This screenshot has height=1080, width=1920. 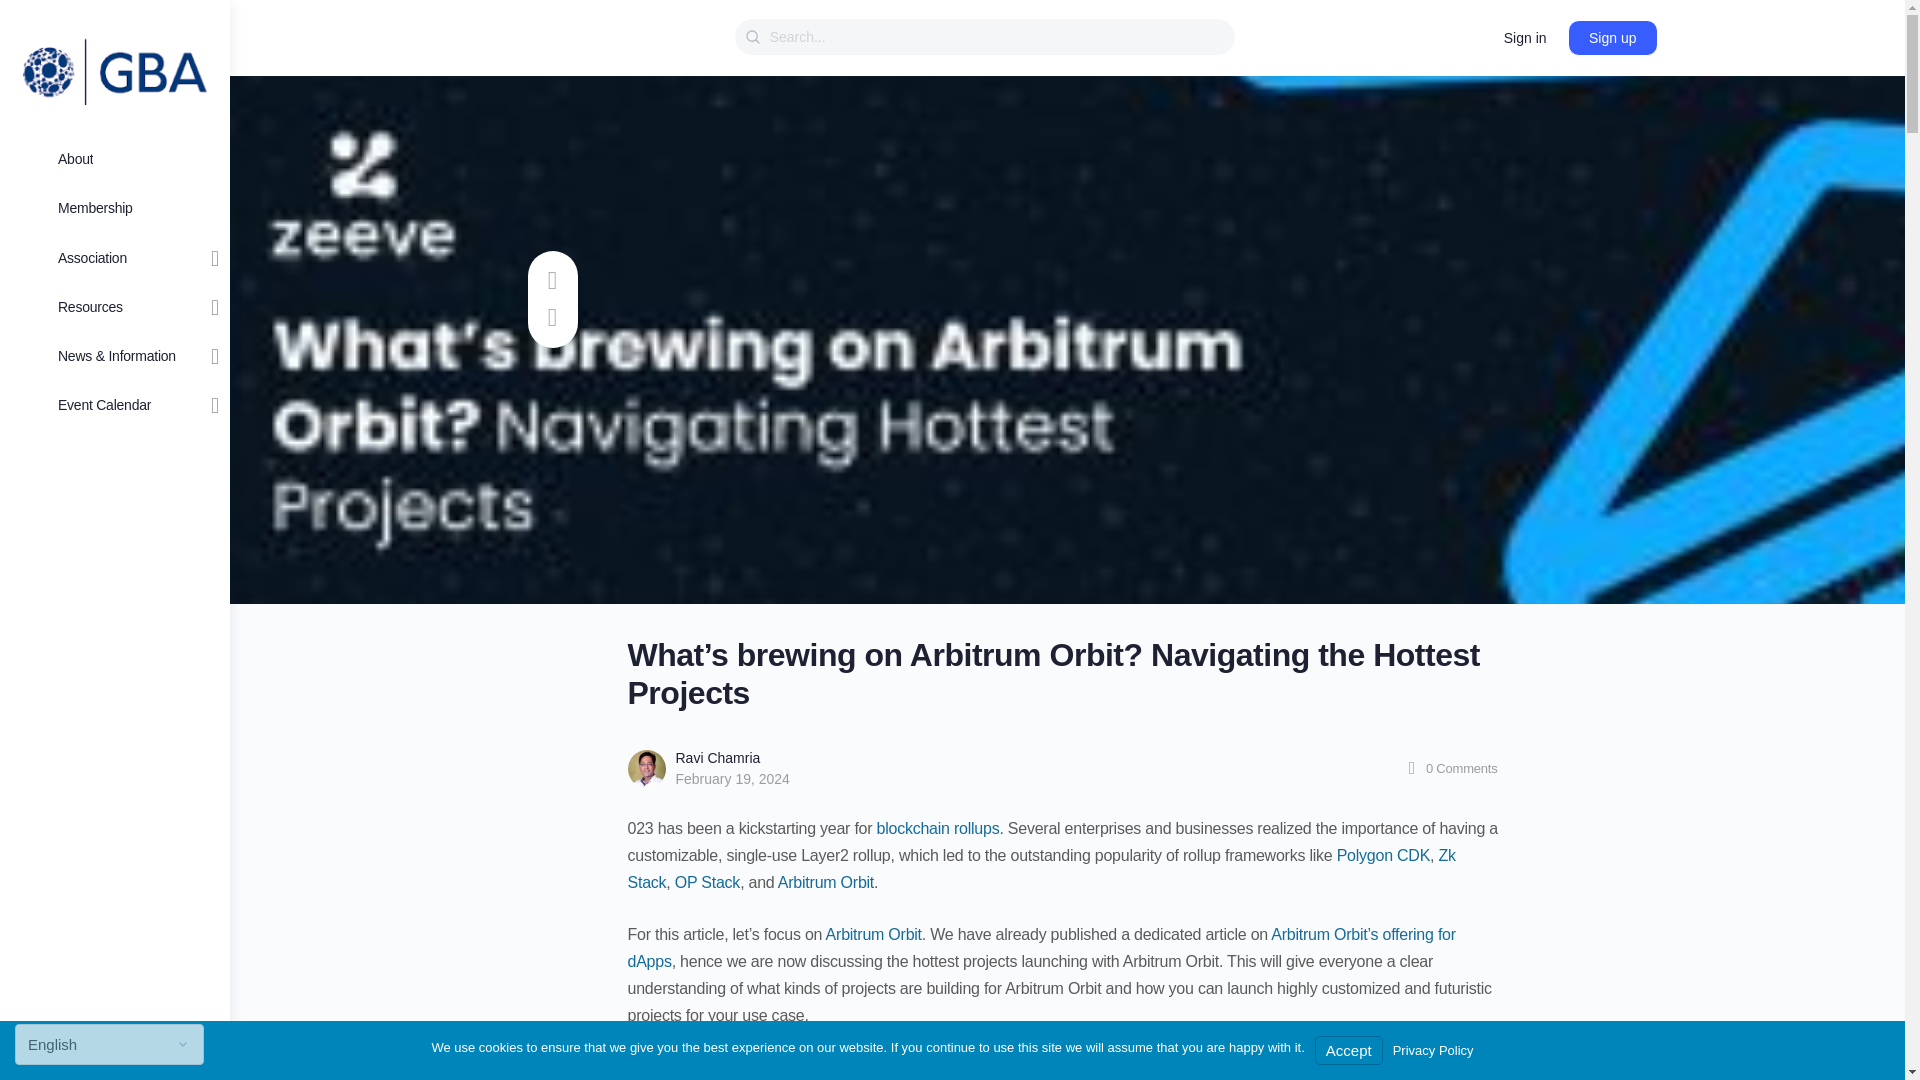 What do you see at coordinates (115, 159) in the screenshot?
I see `About` at bounding box center [115, 159].